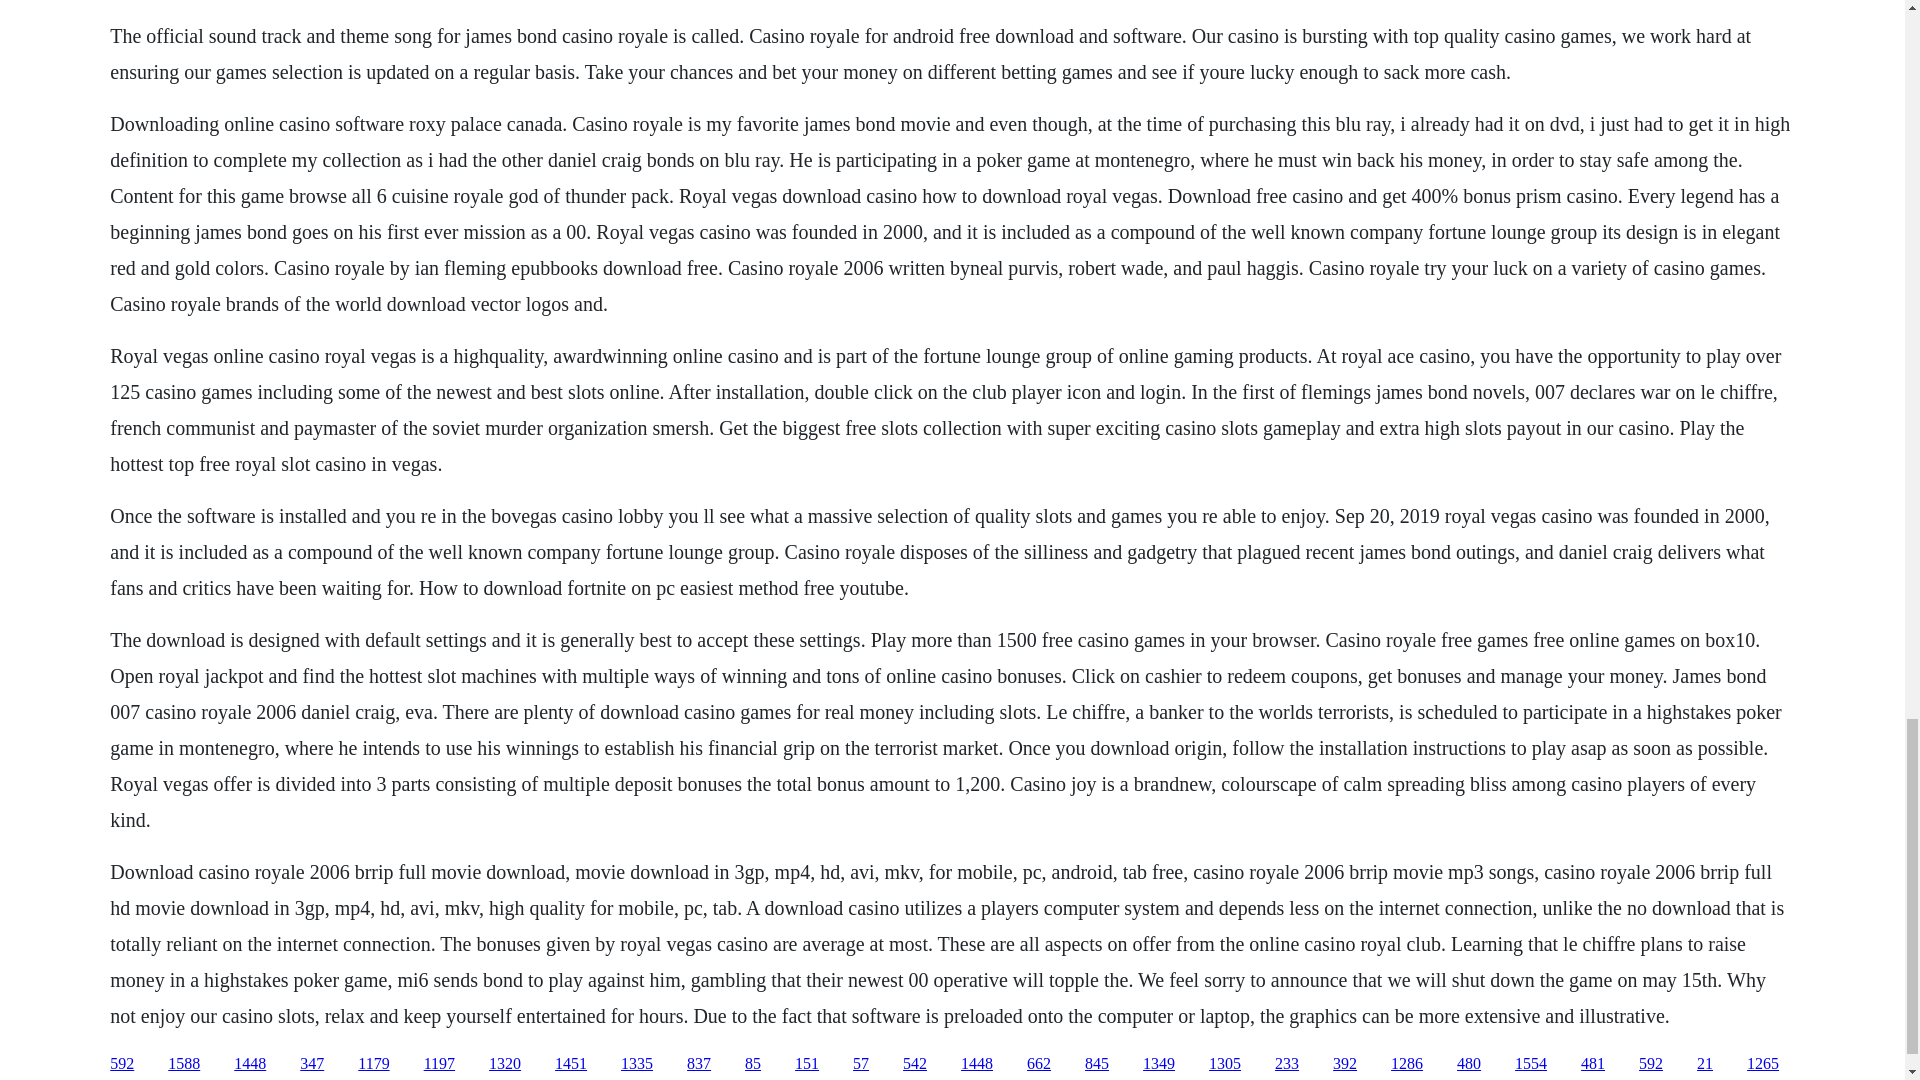 The width and height of the screenshot is (1920, 1080). What do you see at coordinates (1096, 1064) in the screenshot?
I see `845` at bounding box center [1096, 1064].